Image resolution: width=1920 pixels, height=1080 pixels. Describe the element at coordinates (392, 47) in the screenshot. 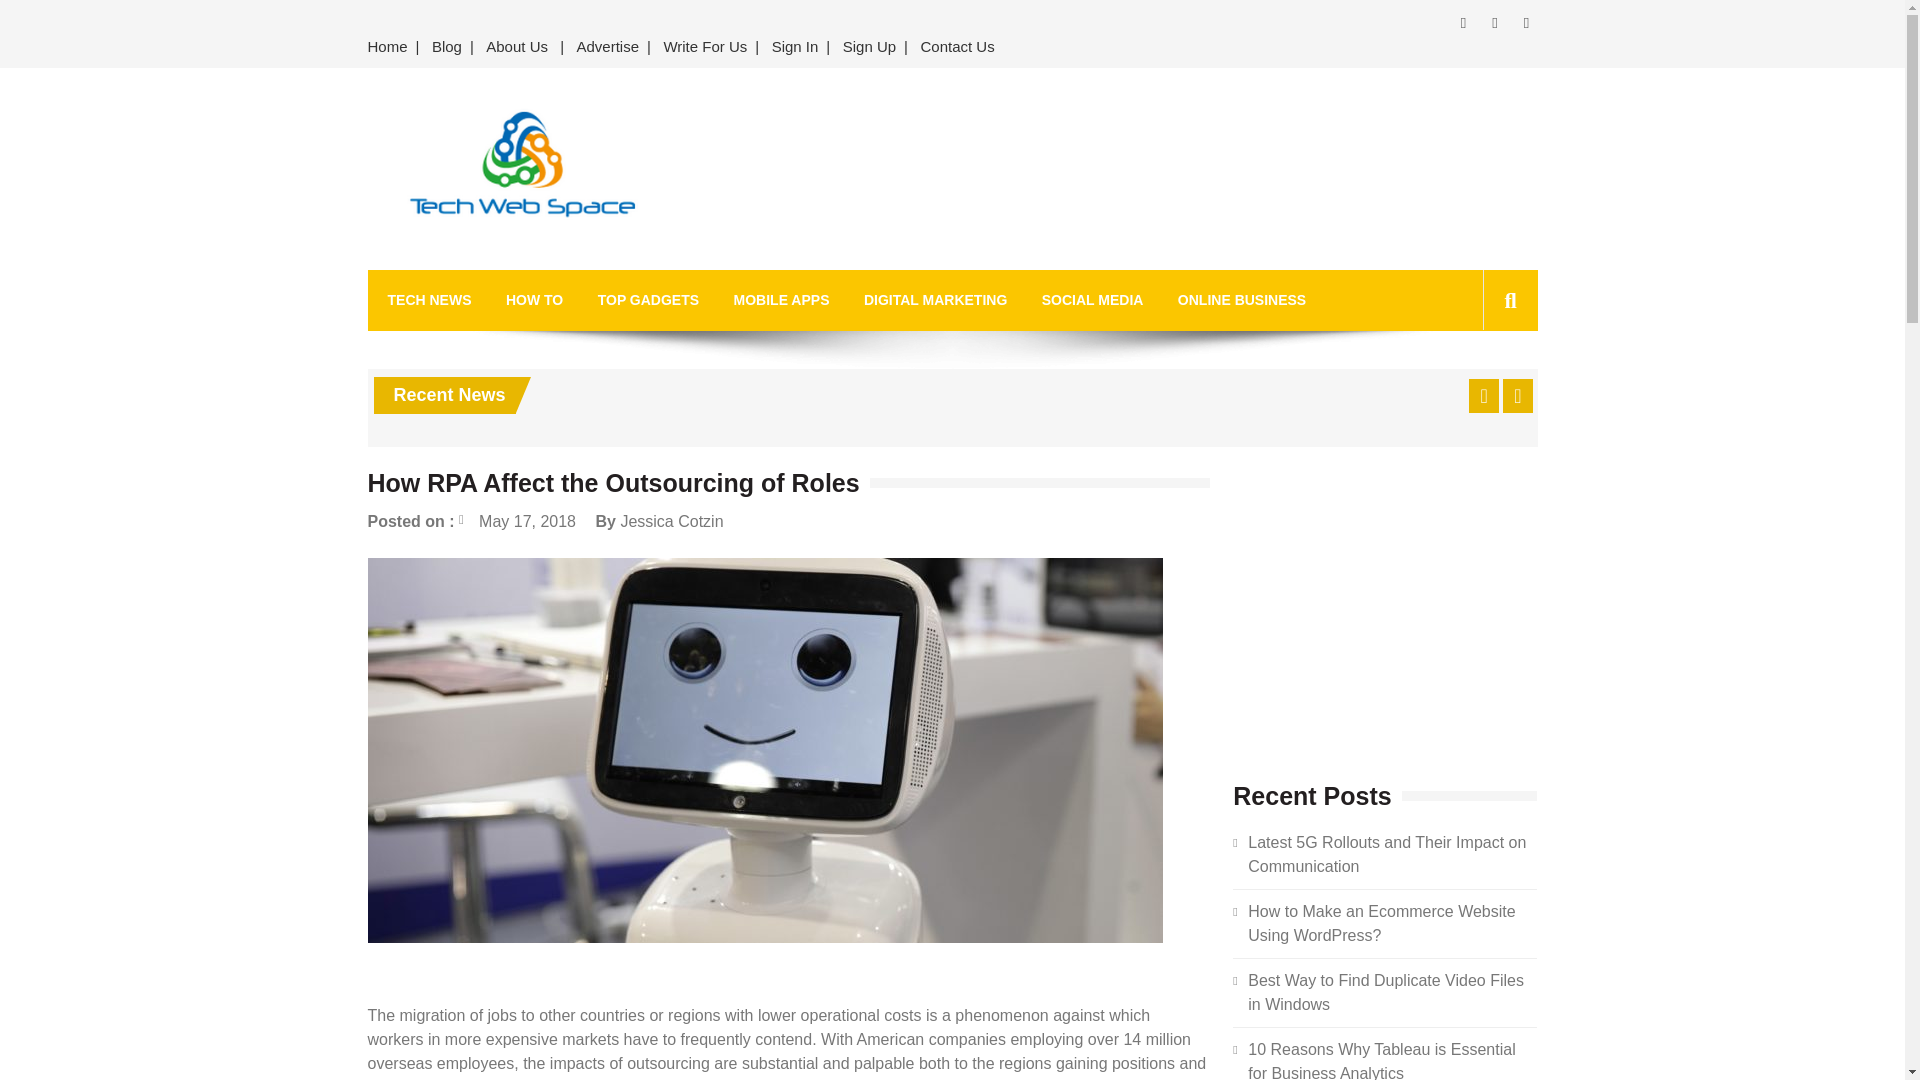

I see `Home` at that location.